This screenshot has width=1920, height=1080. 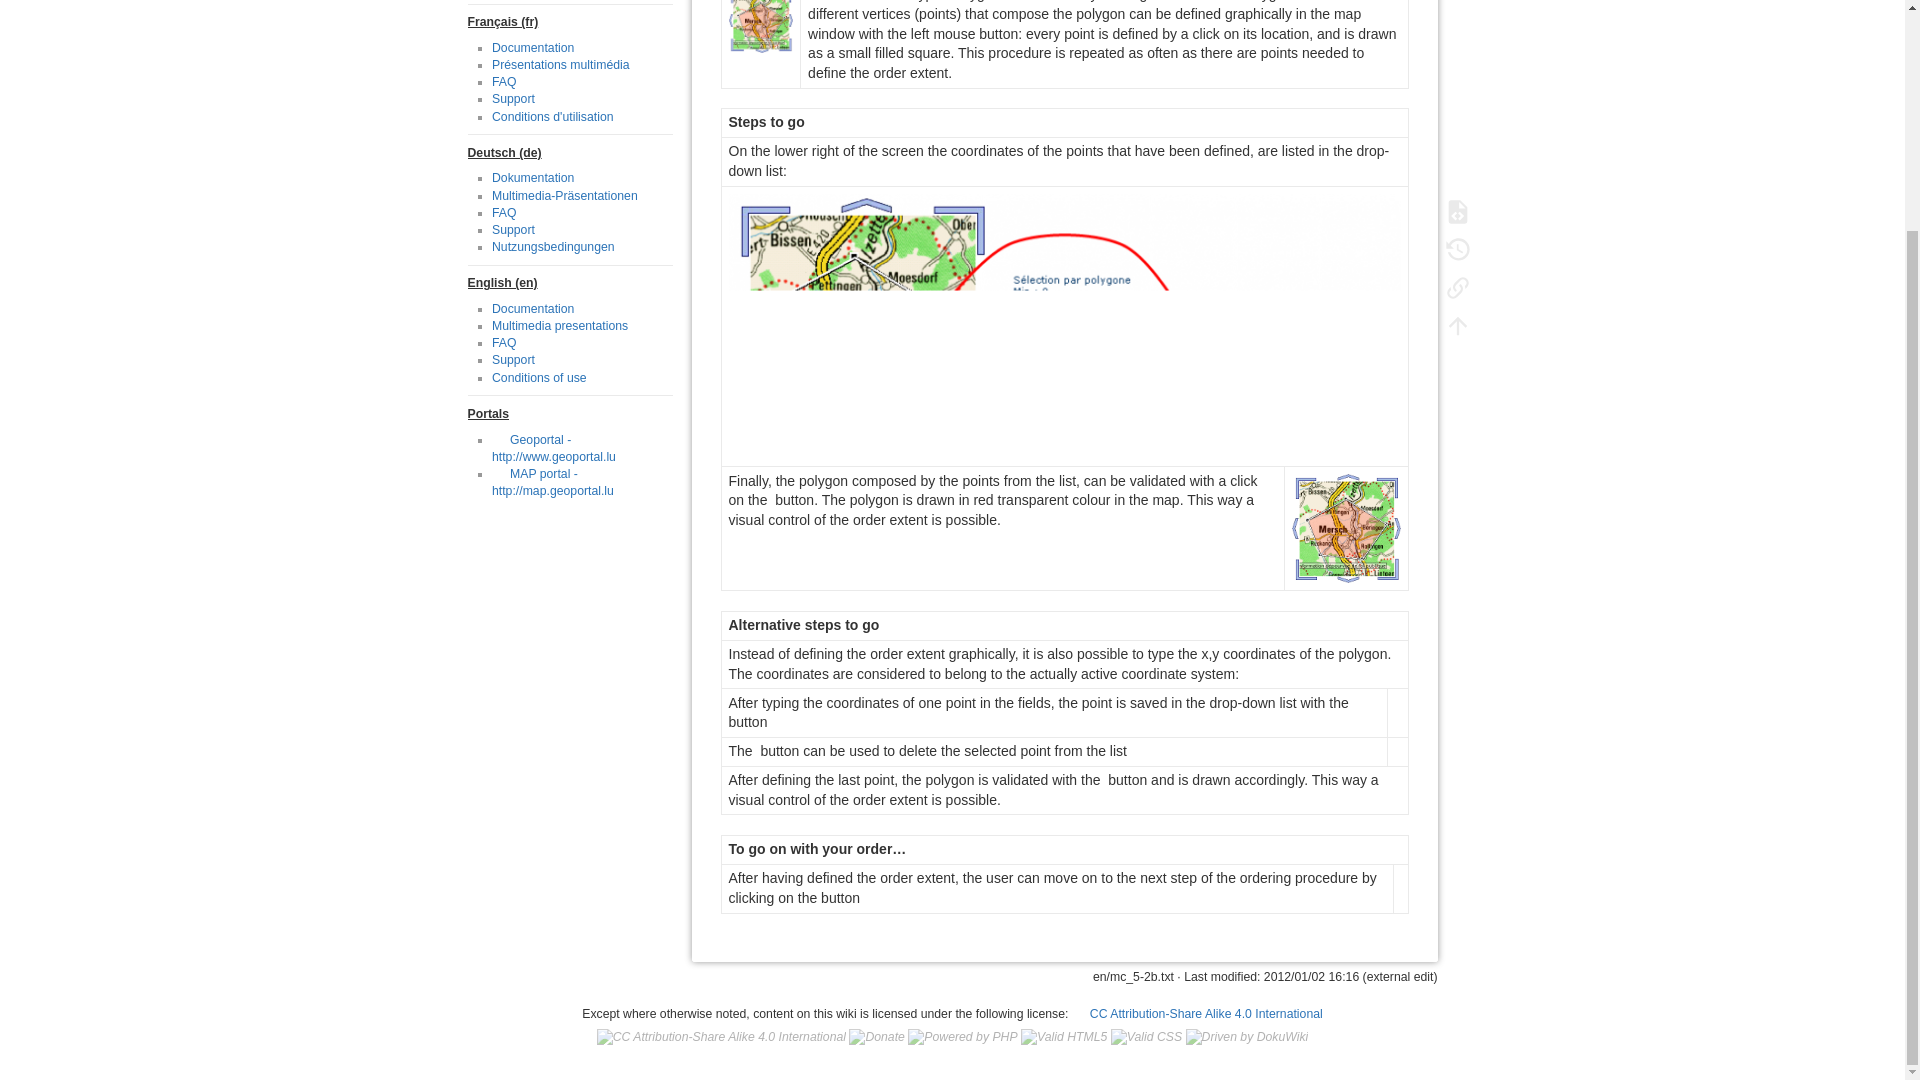 I want to click on Conditions of use, so click(x=539, y=378).